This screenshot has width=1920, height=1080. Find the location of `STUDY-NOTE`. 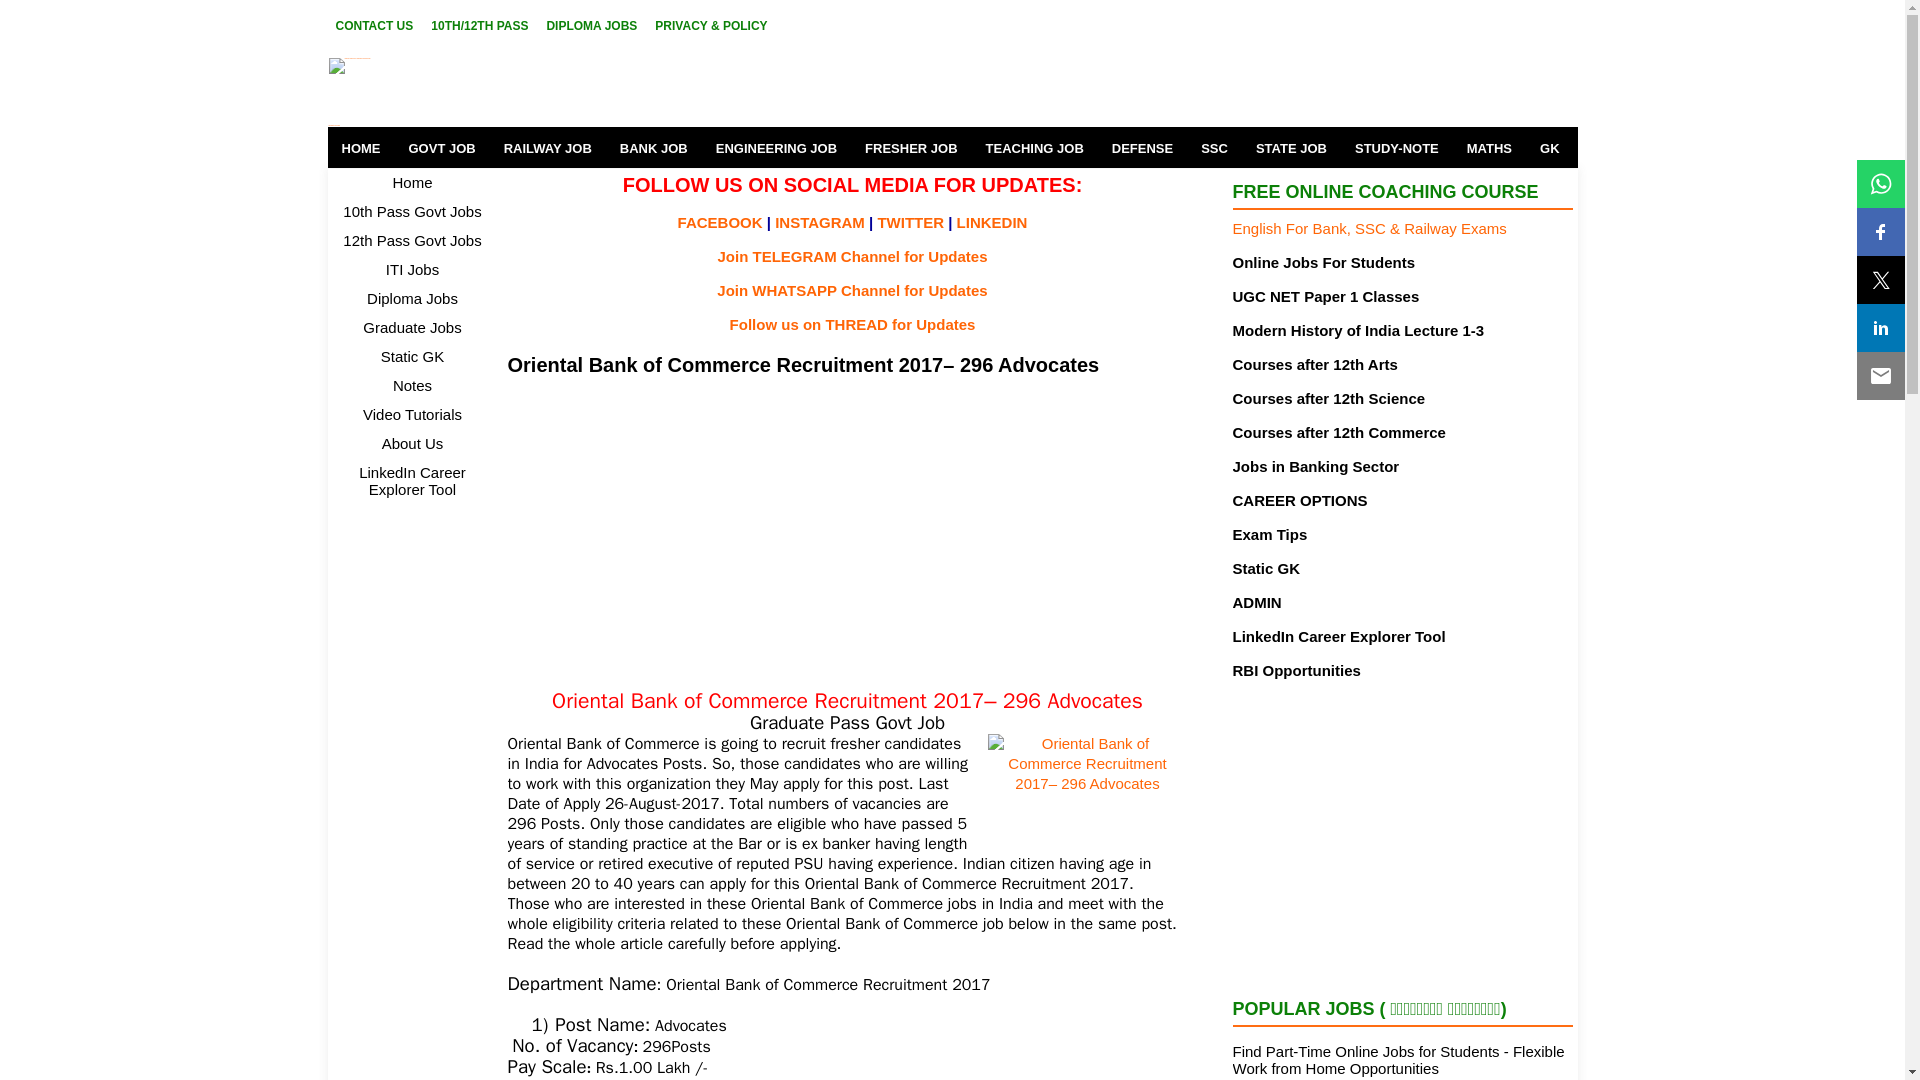

STUDY-NOTE is located at coordinates (1396, 148).